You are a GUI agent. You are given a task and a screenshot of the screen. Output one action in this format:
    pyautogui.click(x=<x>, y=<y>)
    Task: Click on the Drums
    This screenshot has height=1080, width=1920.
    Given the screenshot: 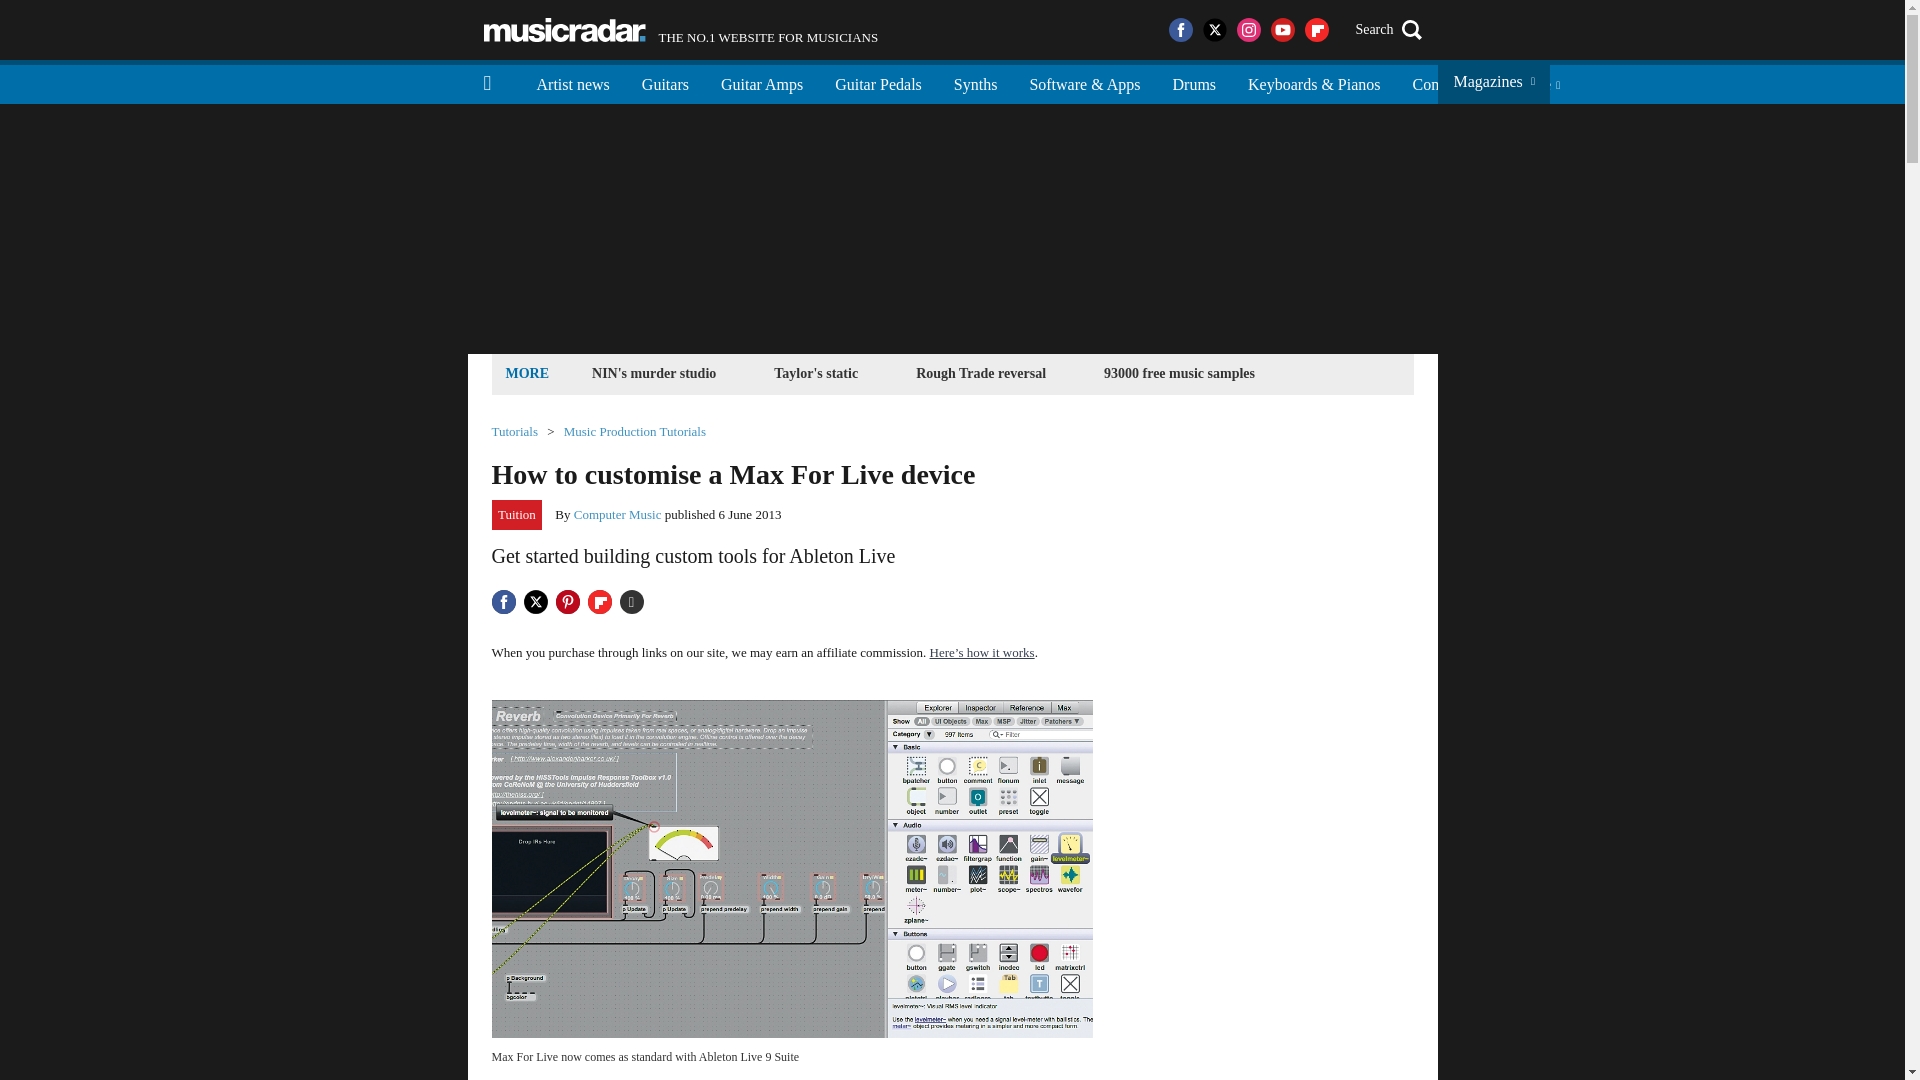 What is the action you would take?
    pyautogui.click(x=681, y=30)
    